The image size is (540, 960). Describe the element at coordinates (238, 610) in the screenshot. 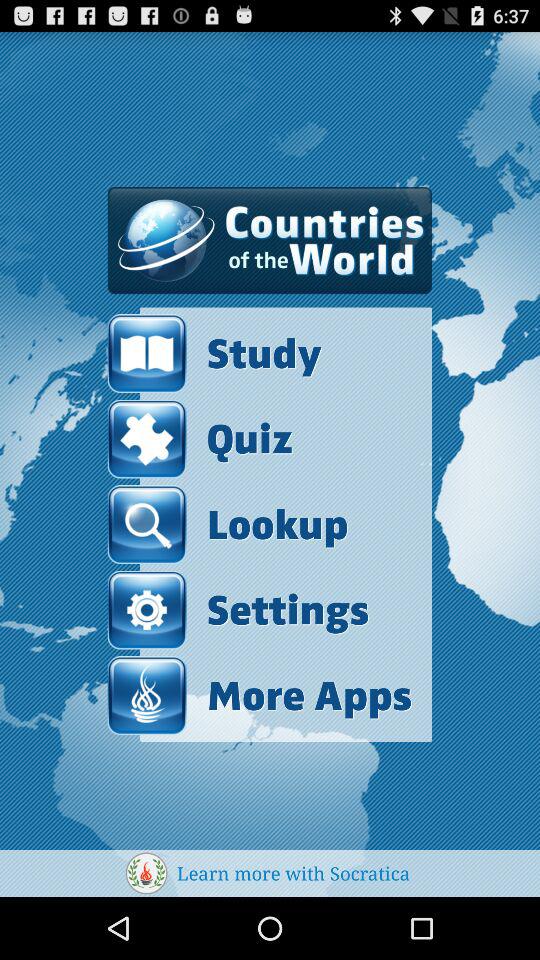

I see `flip to the settings` at that location.